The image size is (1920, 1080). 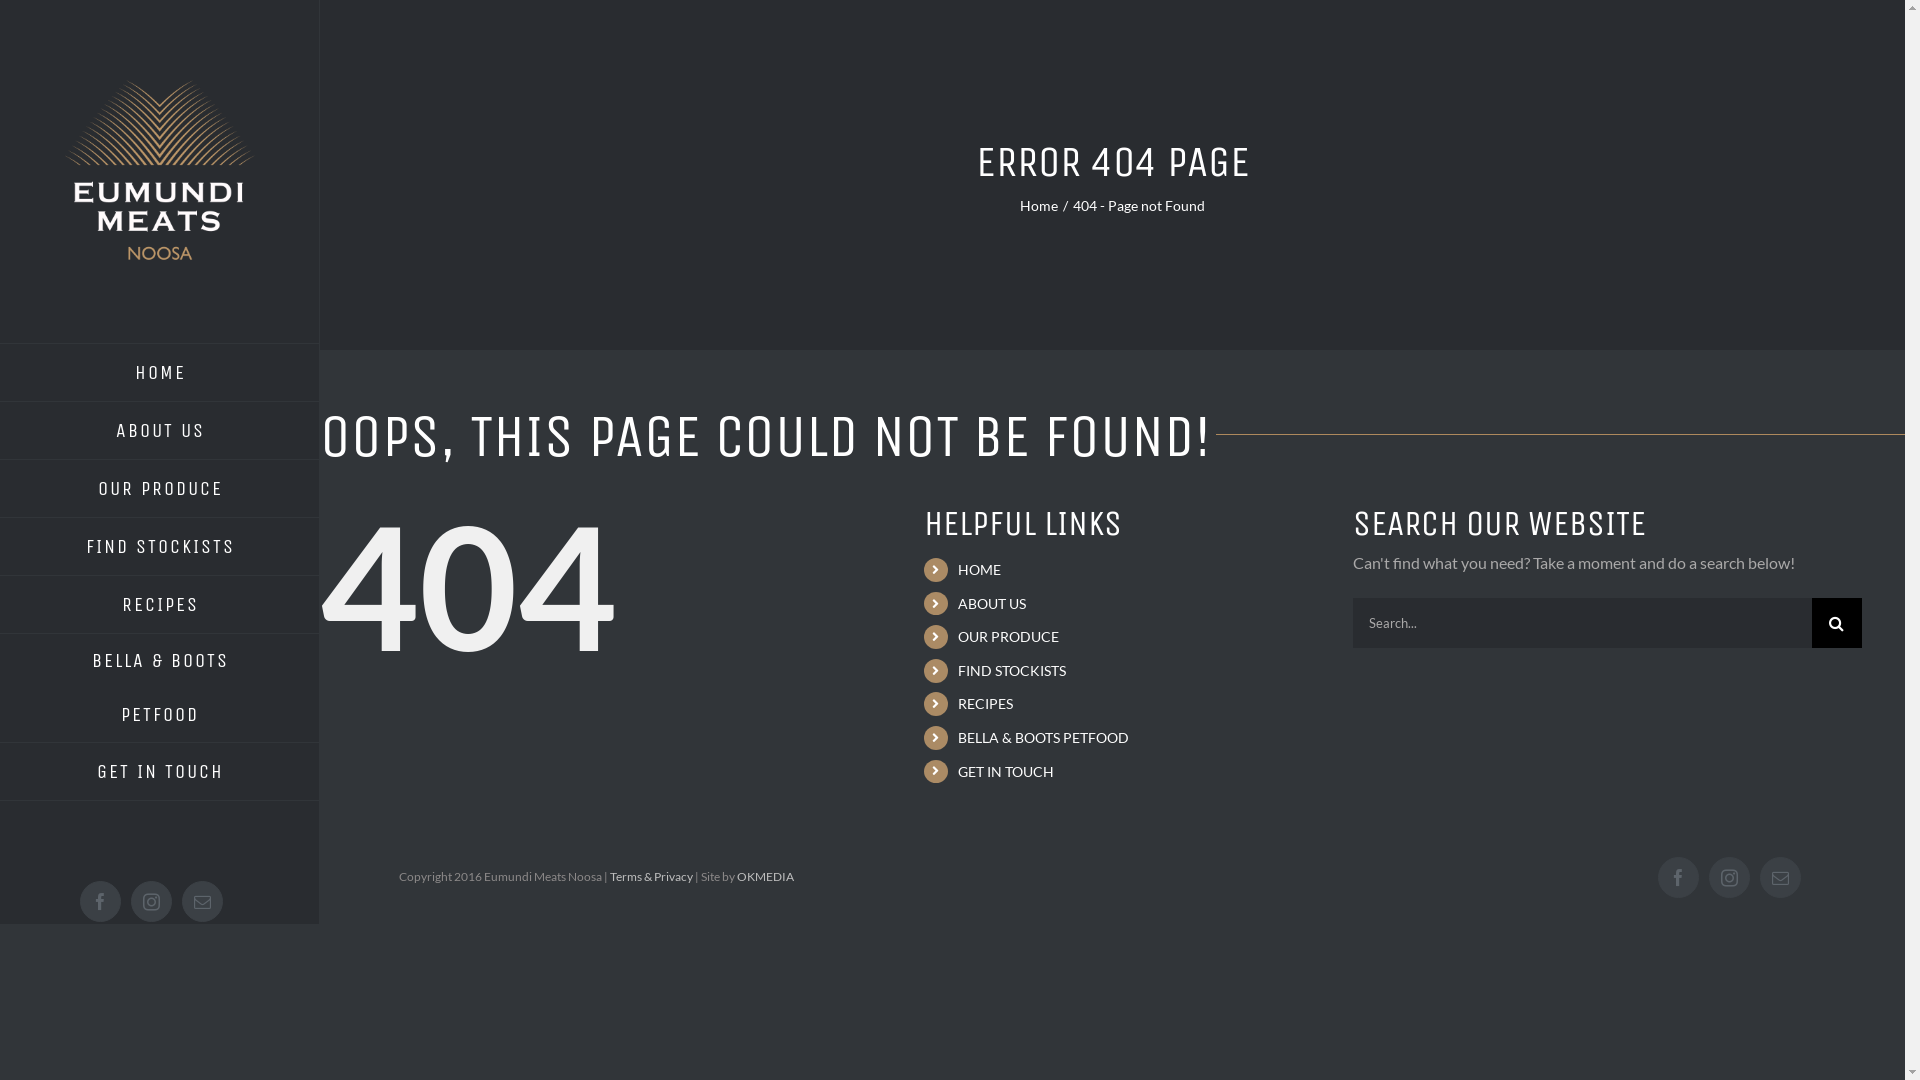 I want to click on HOME, so click(x=980, y=570).